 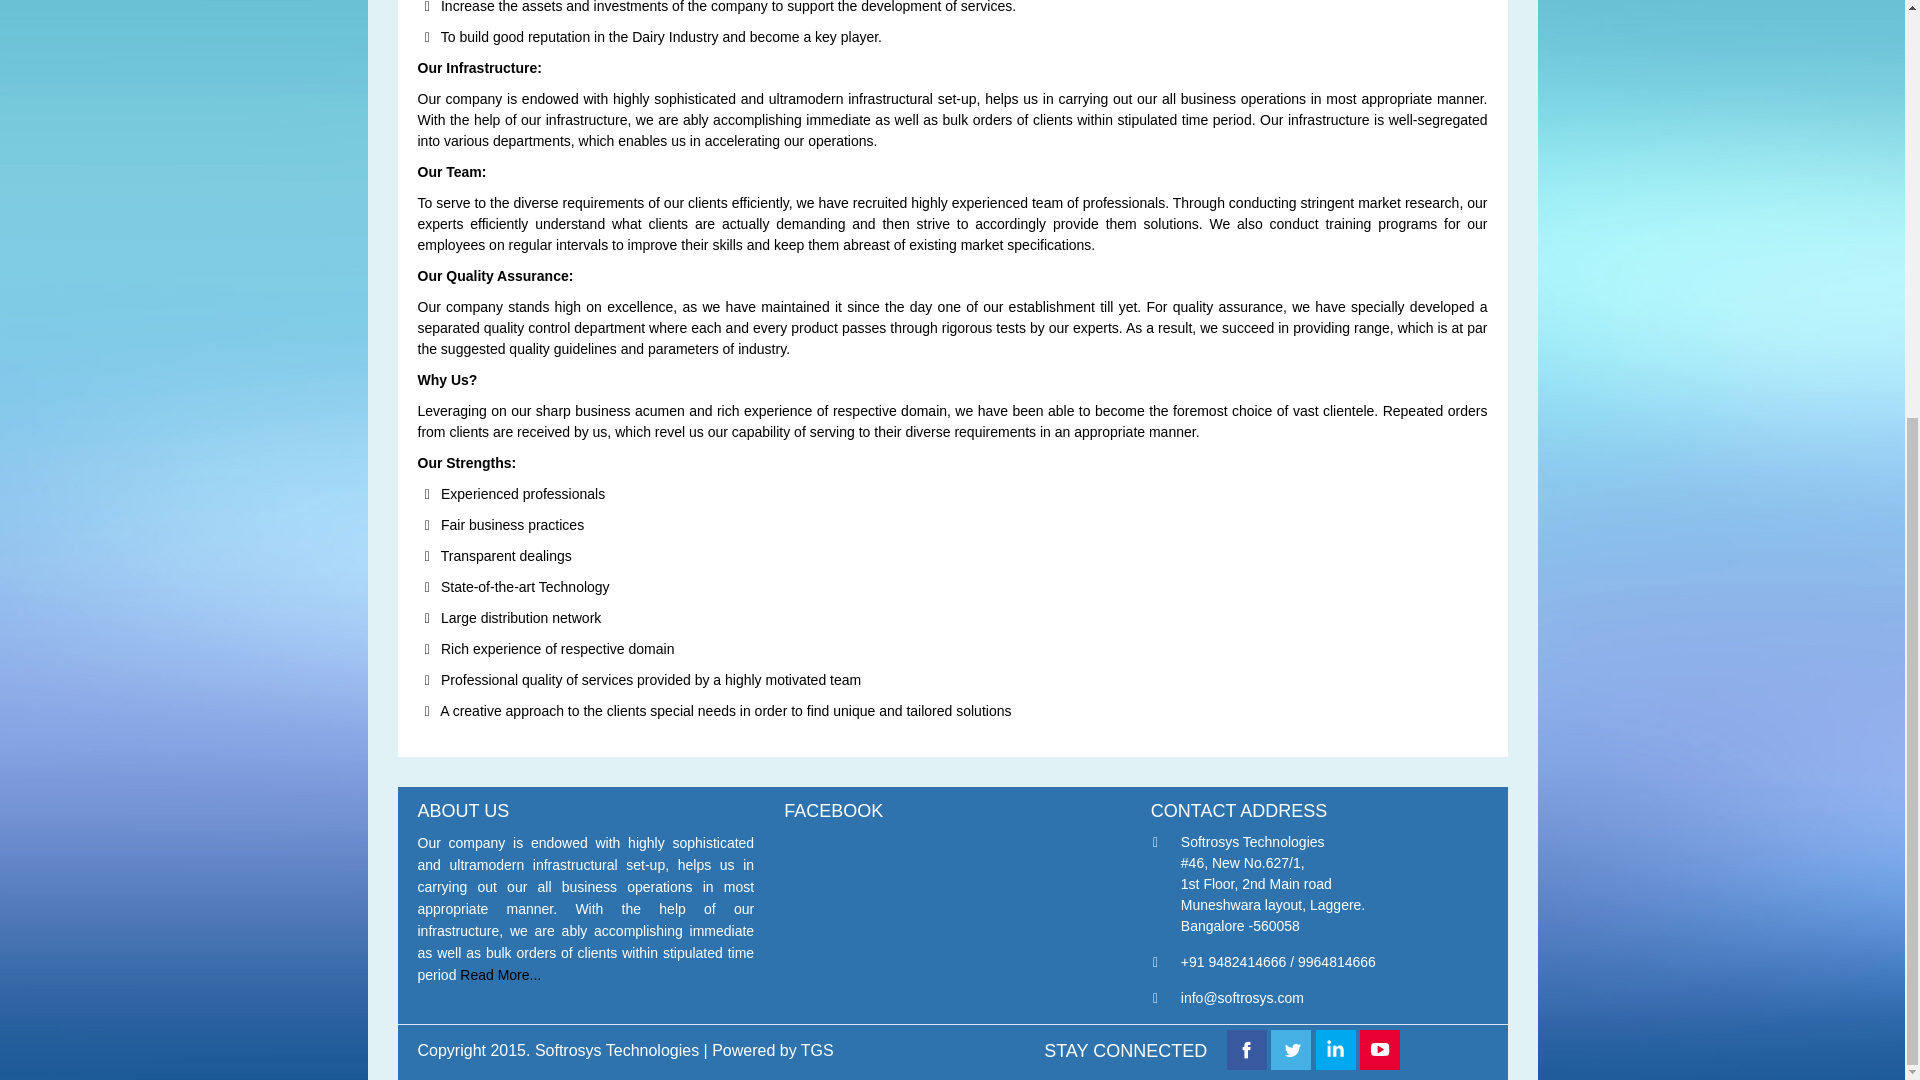 I want to click on Facebook, so click(x=1246, y=1050).